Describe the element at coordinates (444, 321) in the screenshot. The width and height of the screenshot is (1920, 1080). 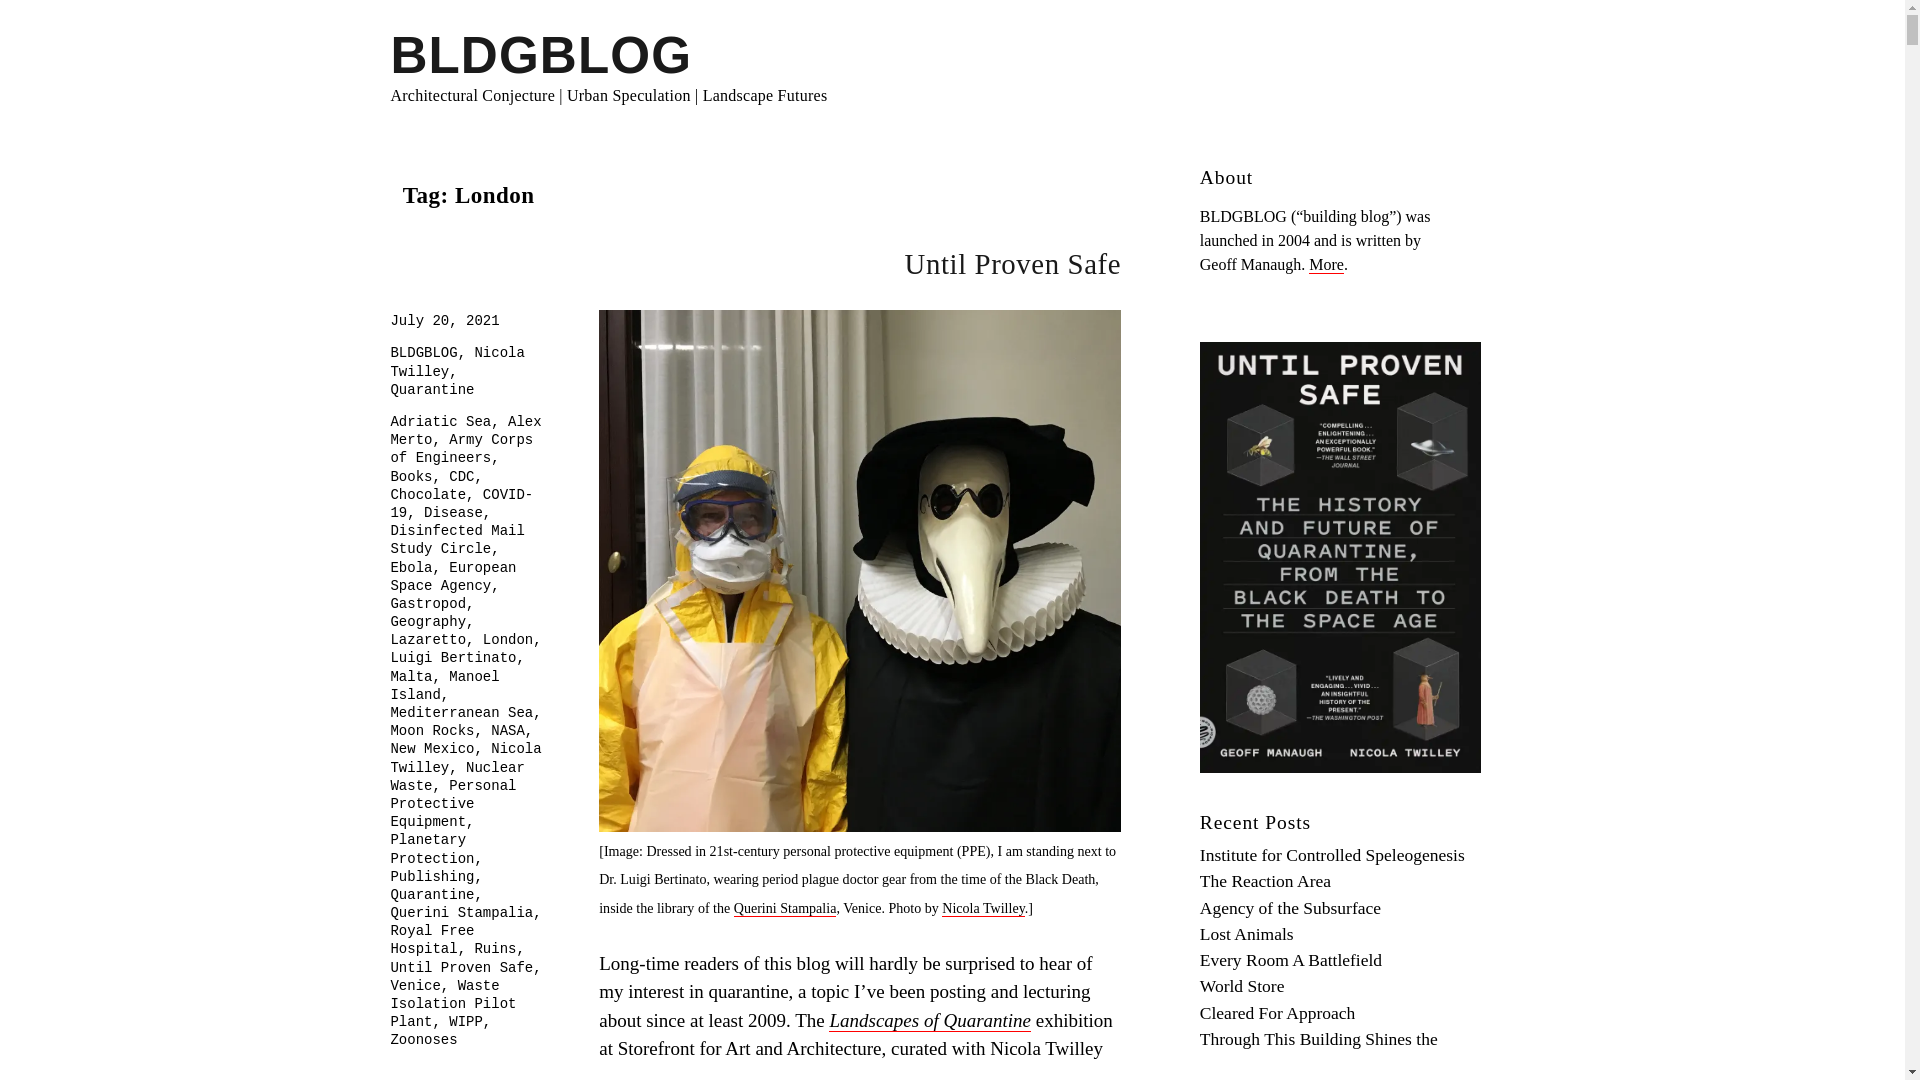
I see `July 20, 2021` at that location.